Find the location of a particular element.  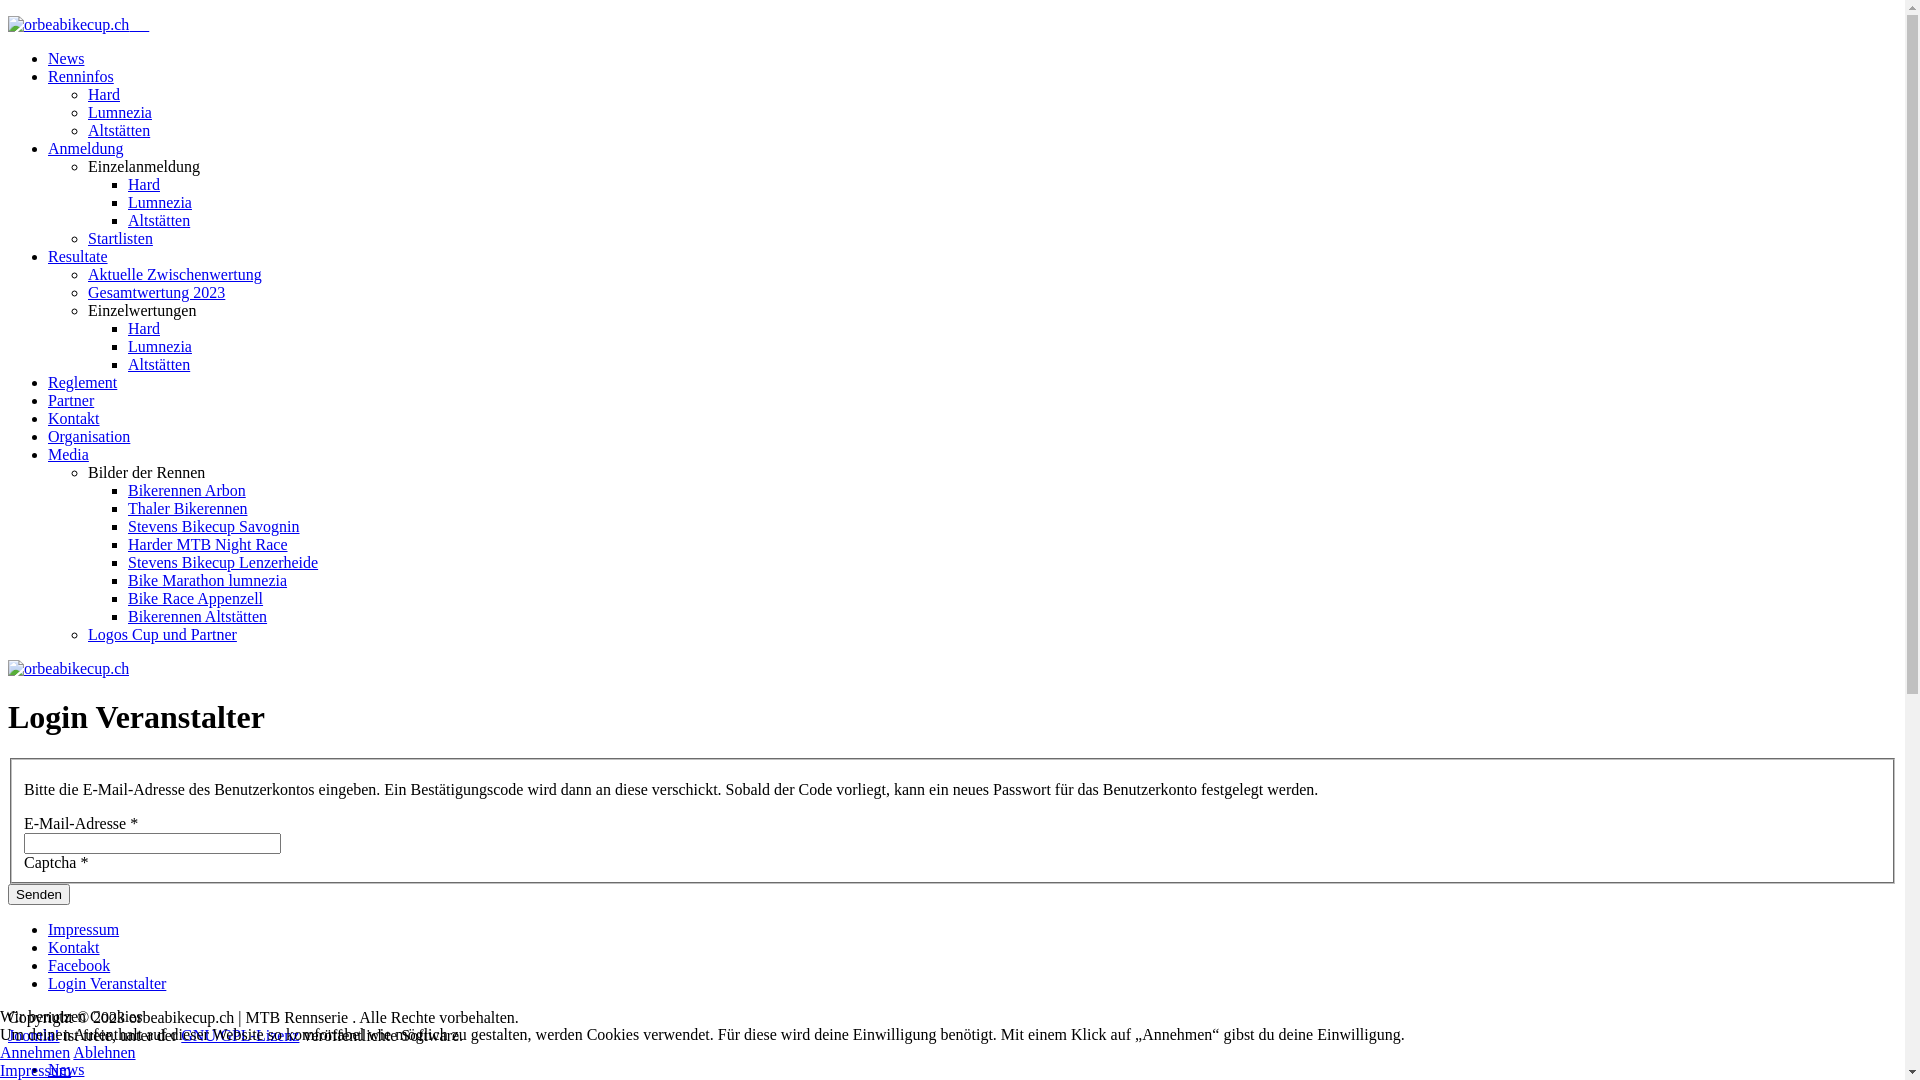

Resultate is located at coordinates (78, 256).